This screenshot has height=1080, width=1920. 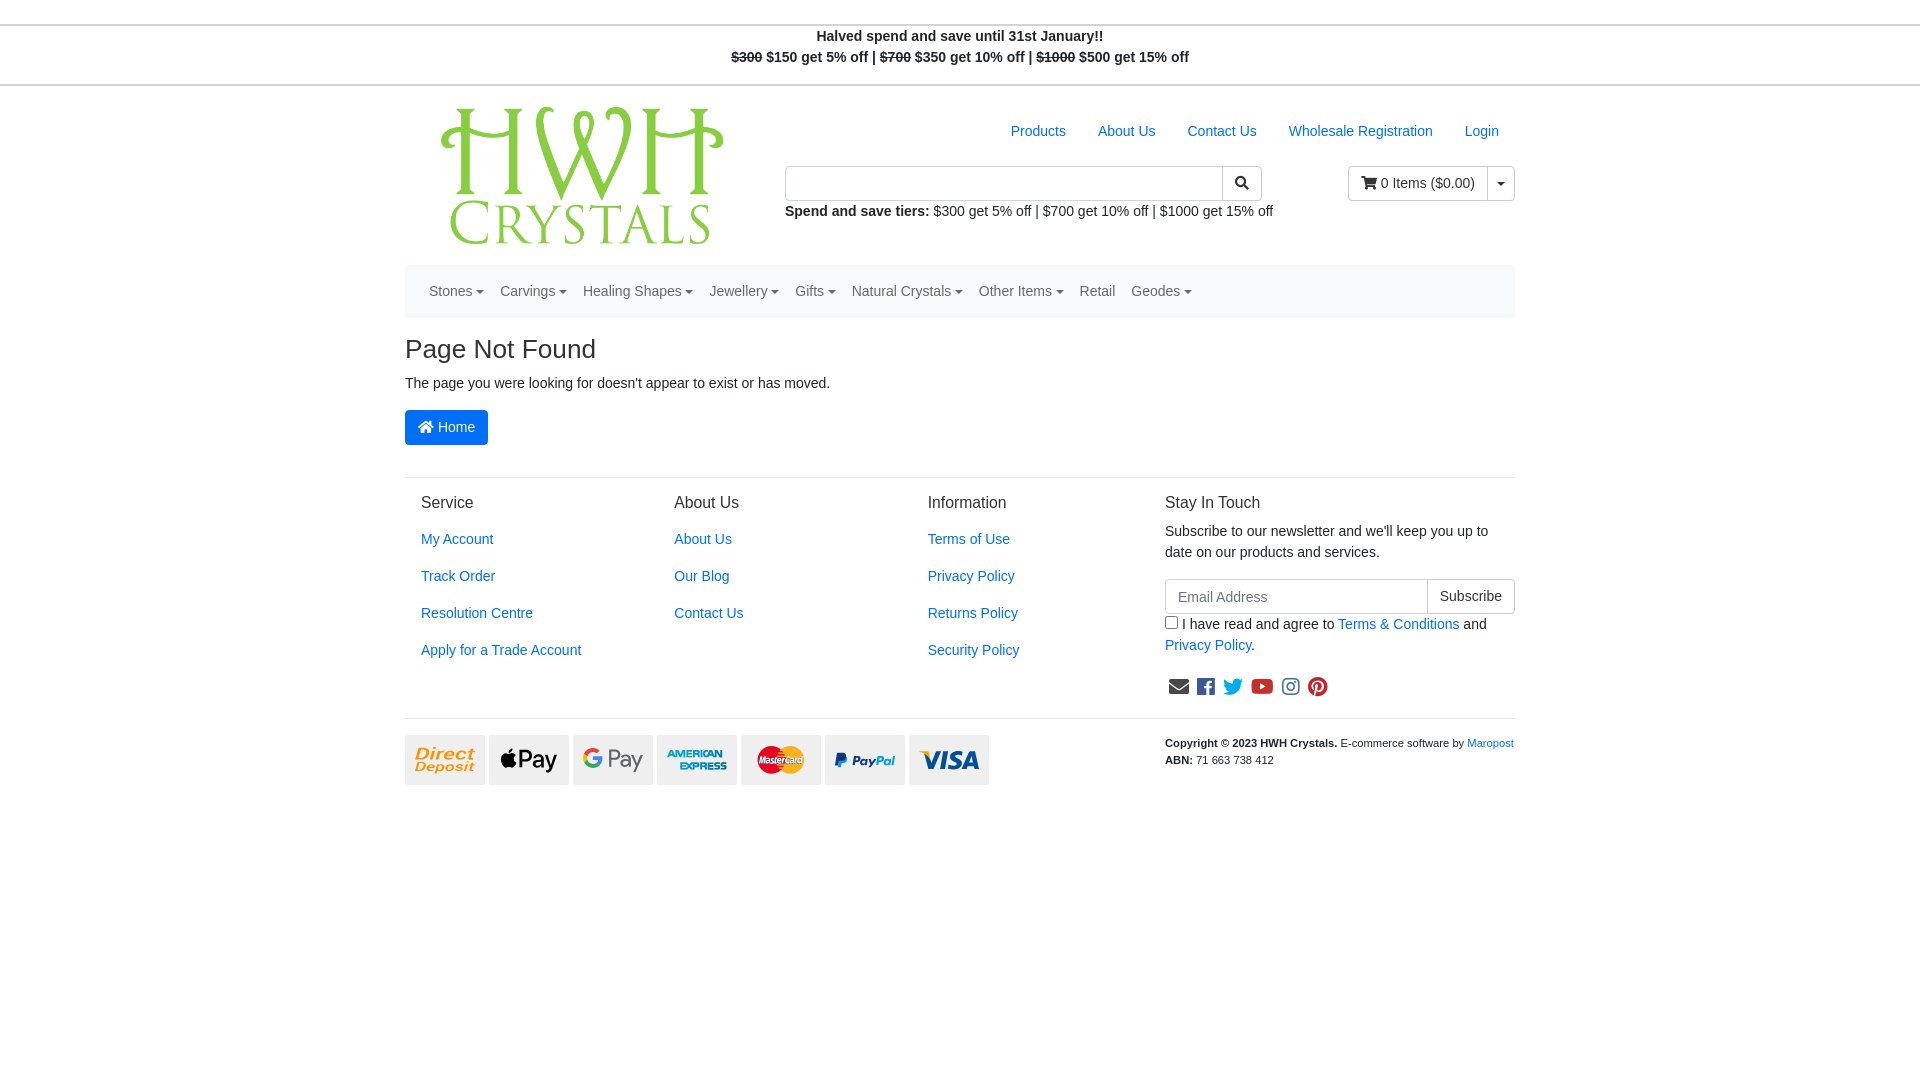 I want to click on Toggle Dropdown, so click(x=1501, y=184).